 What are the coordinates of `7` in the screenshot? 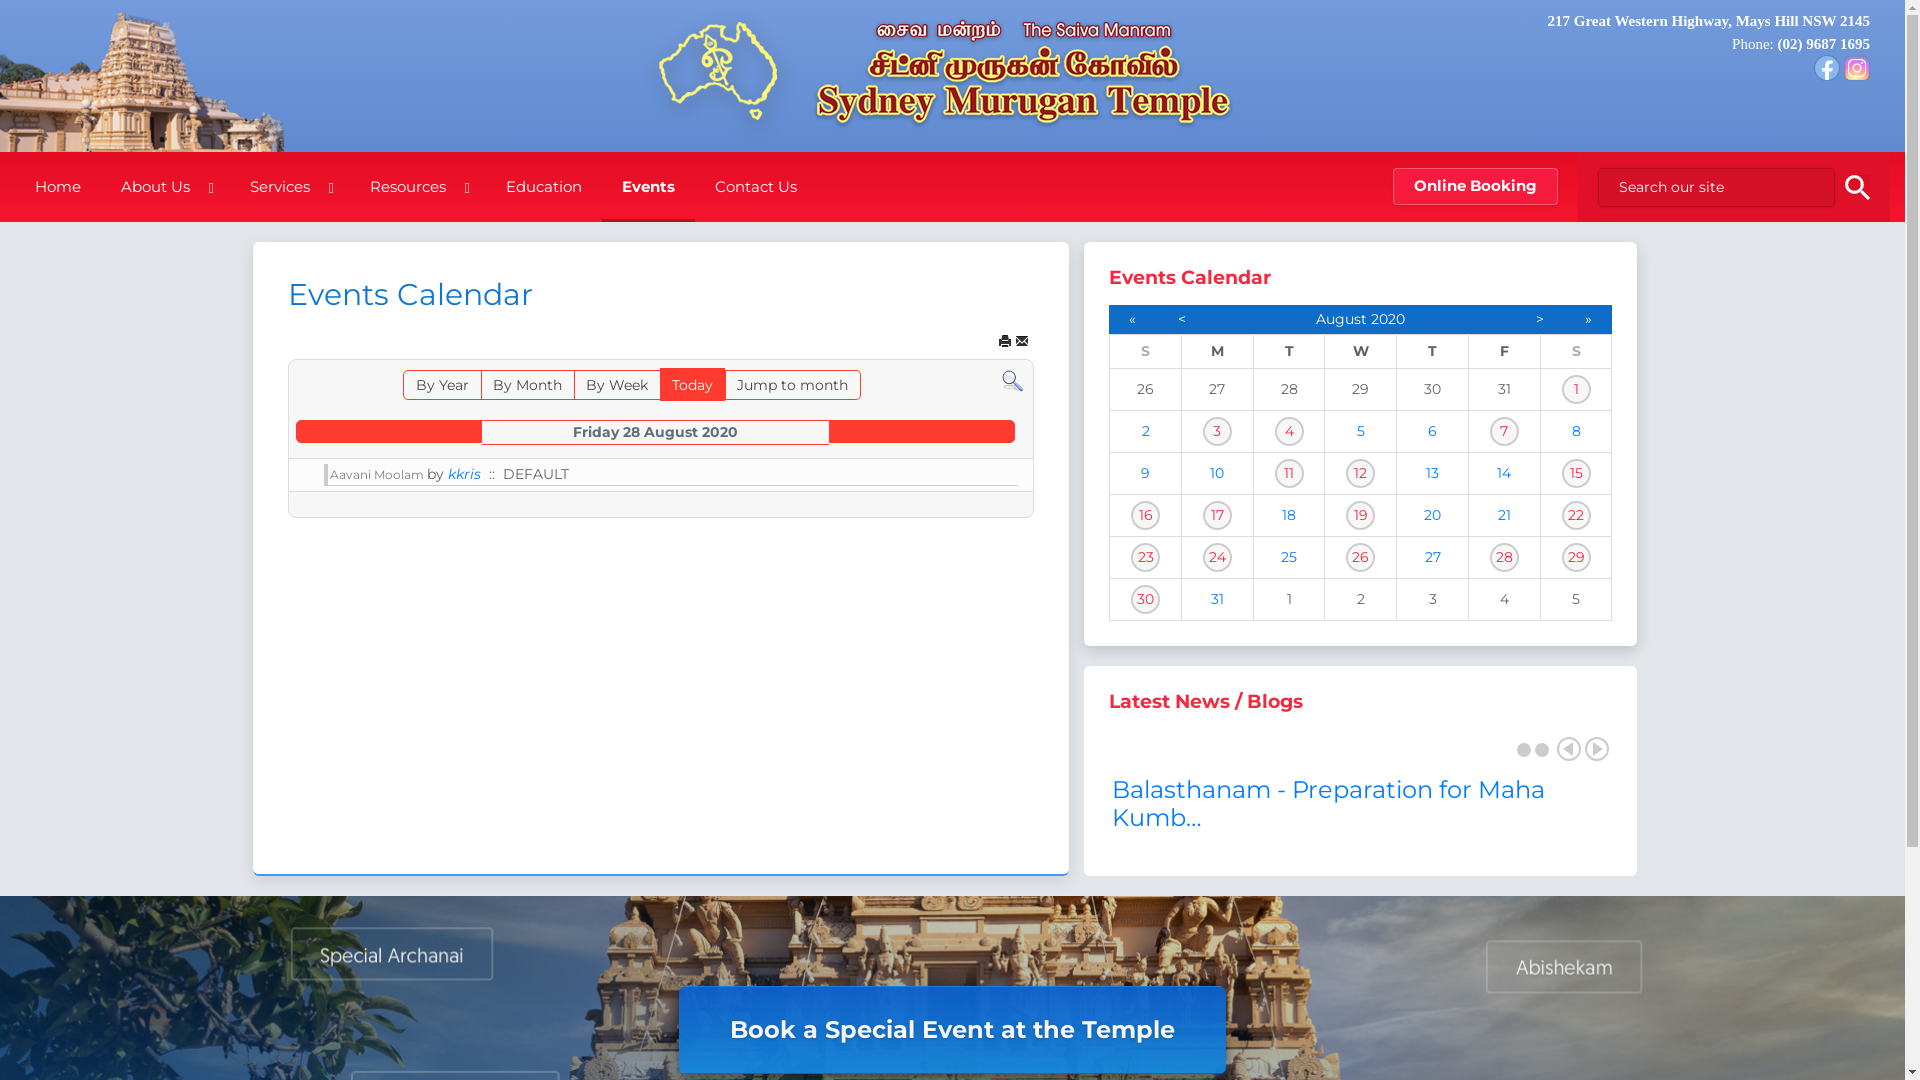 It's located at (1504, 432).